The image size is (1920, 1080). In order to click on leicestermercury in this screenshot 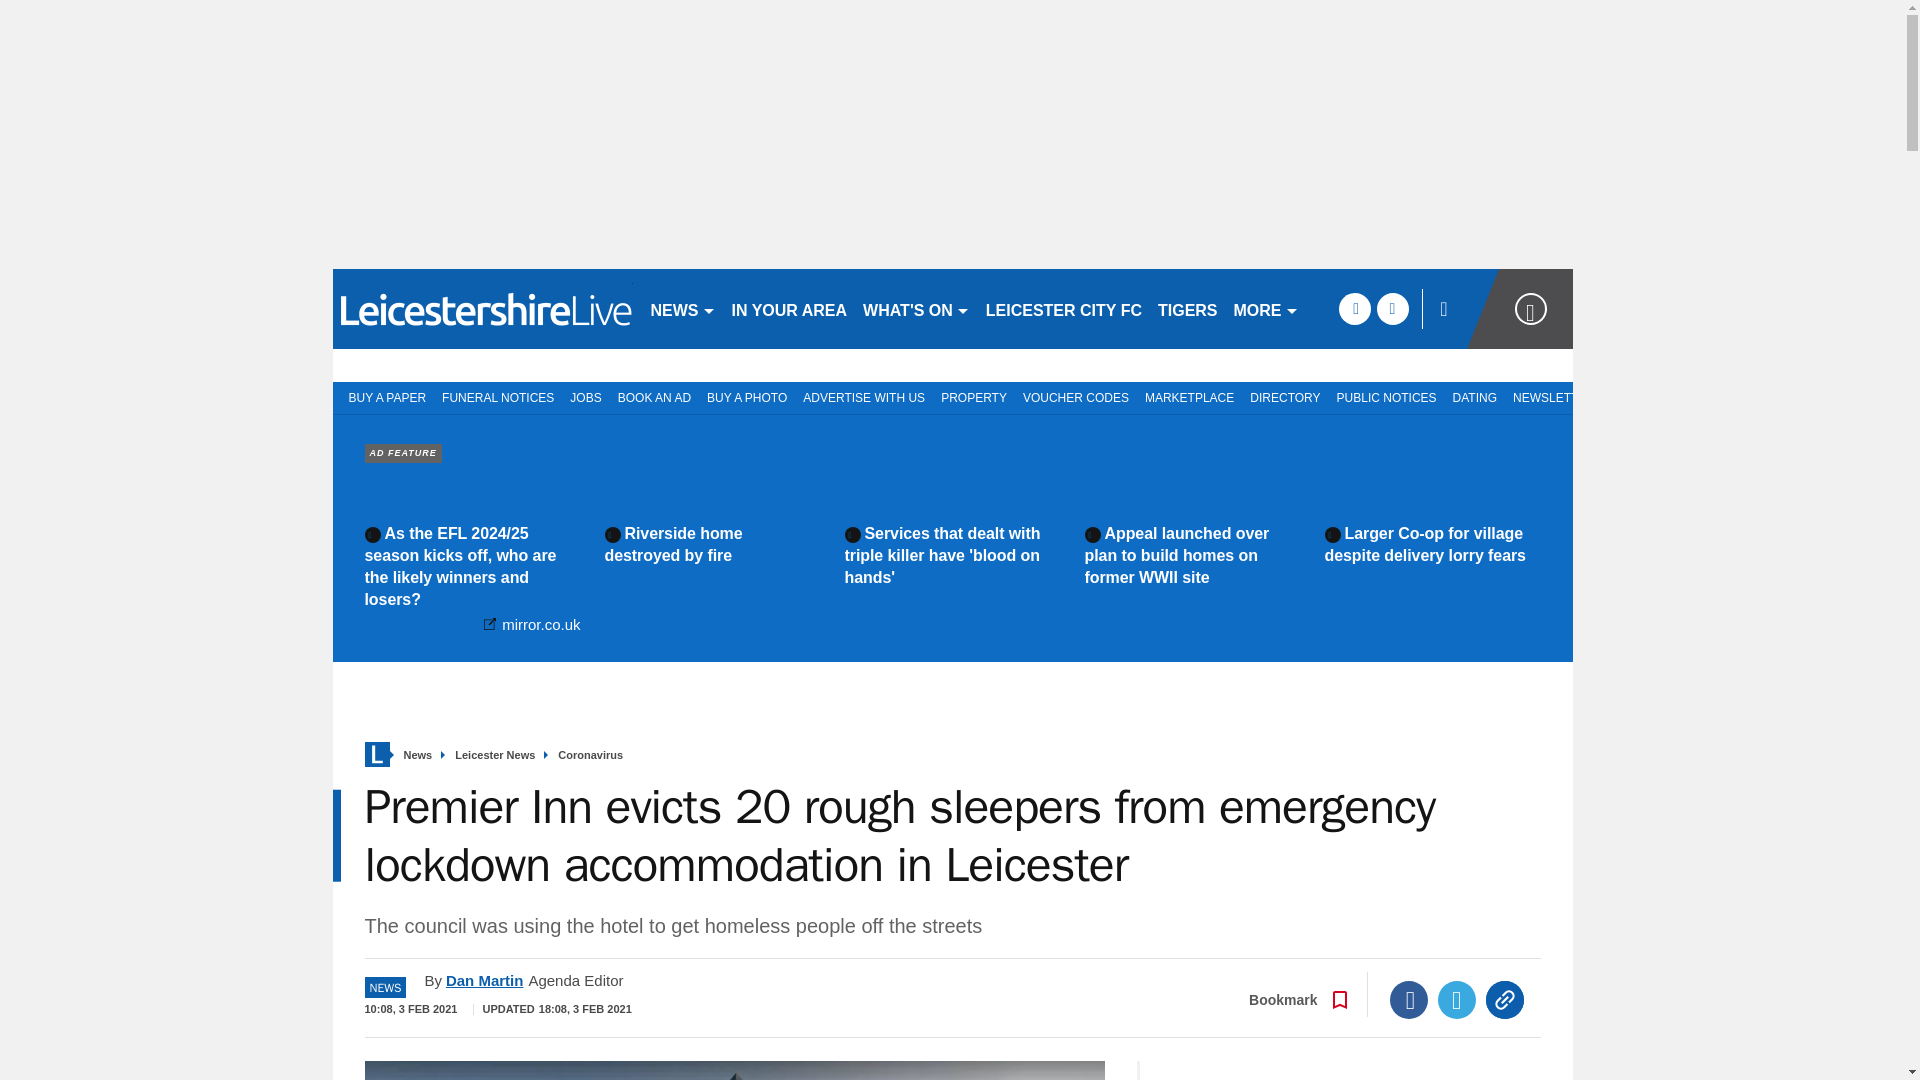, I will do `click(482, 308)`.